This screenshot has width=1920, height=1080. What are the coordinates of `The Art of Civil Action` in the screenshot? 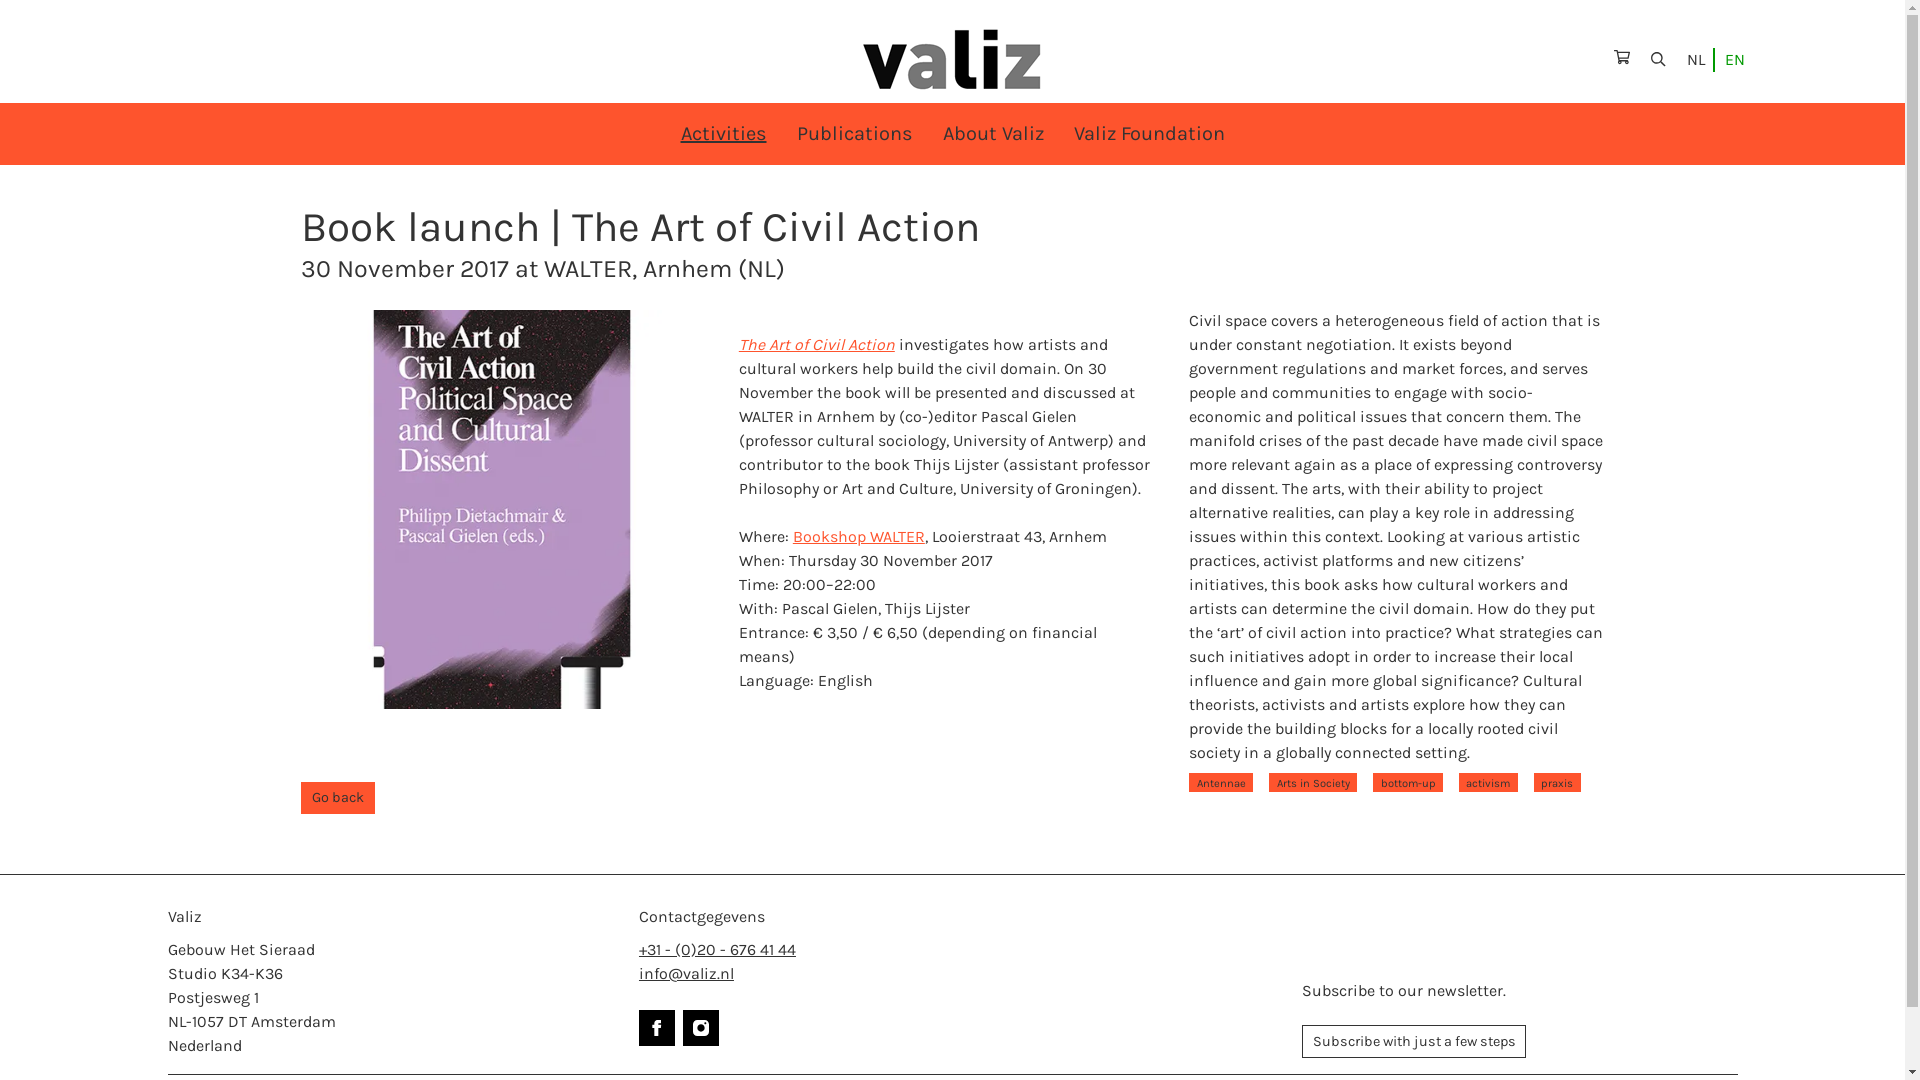 It's located at (816, 344).